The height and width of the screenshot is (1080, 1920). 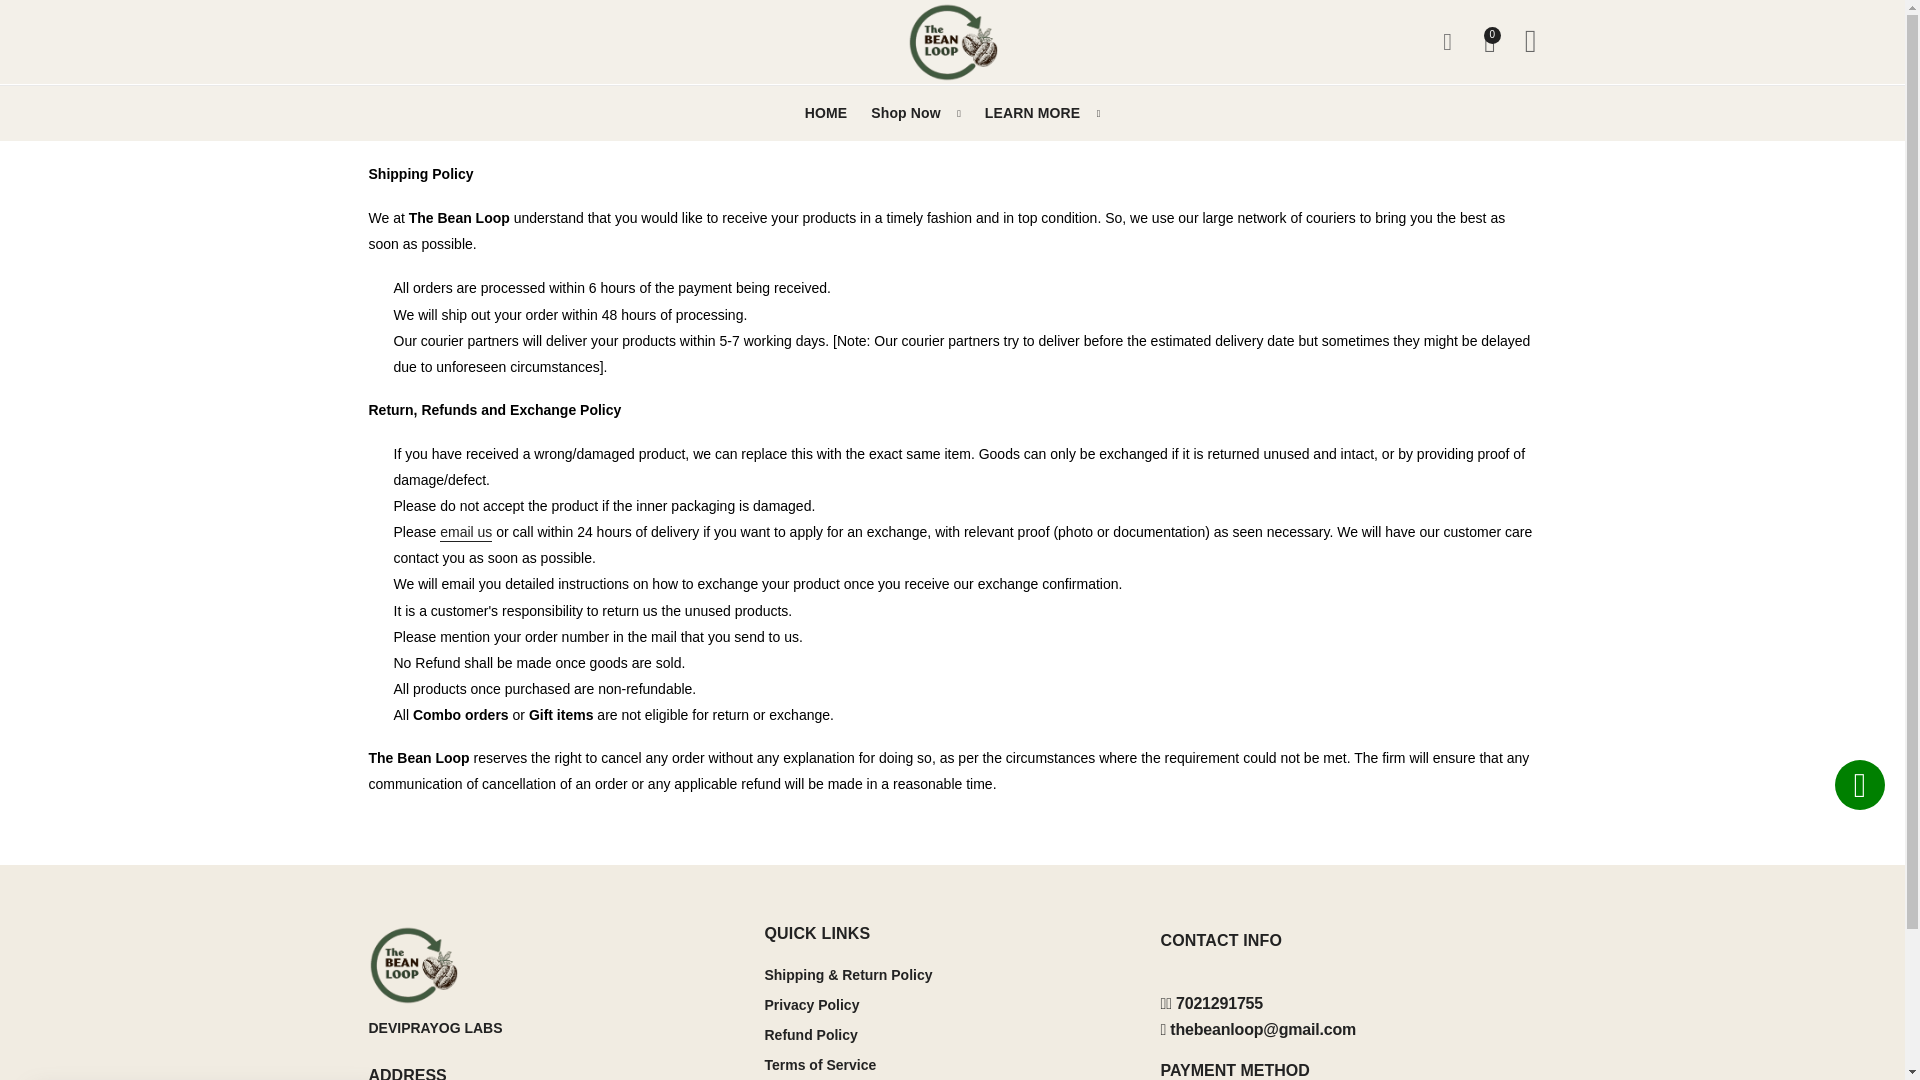 I want to click on Refund Policy, so click(x=810, y=1035).